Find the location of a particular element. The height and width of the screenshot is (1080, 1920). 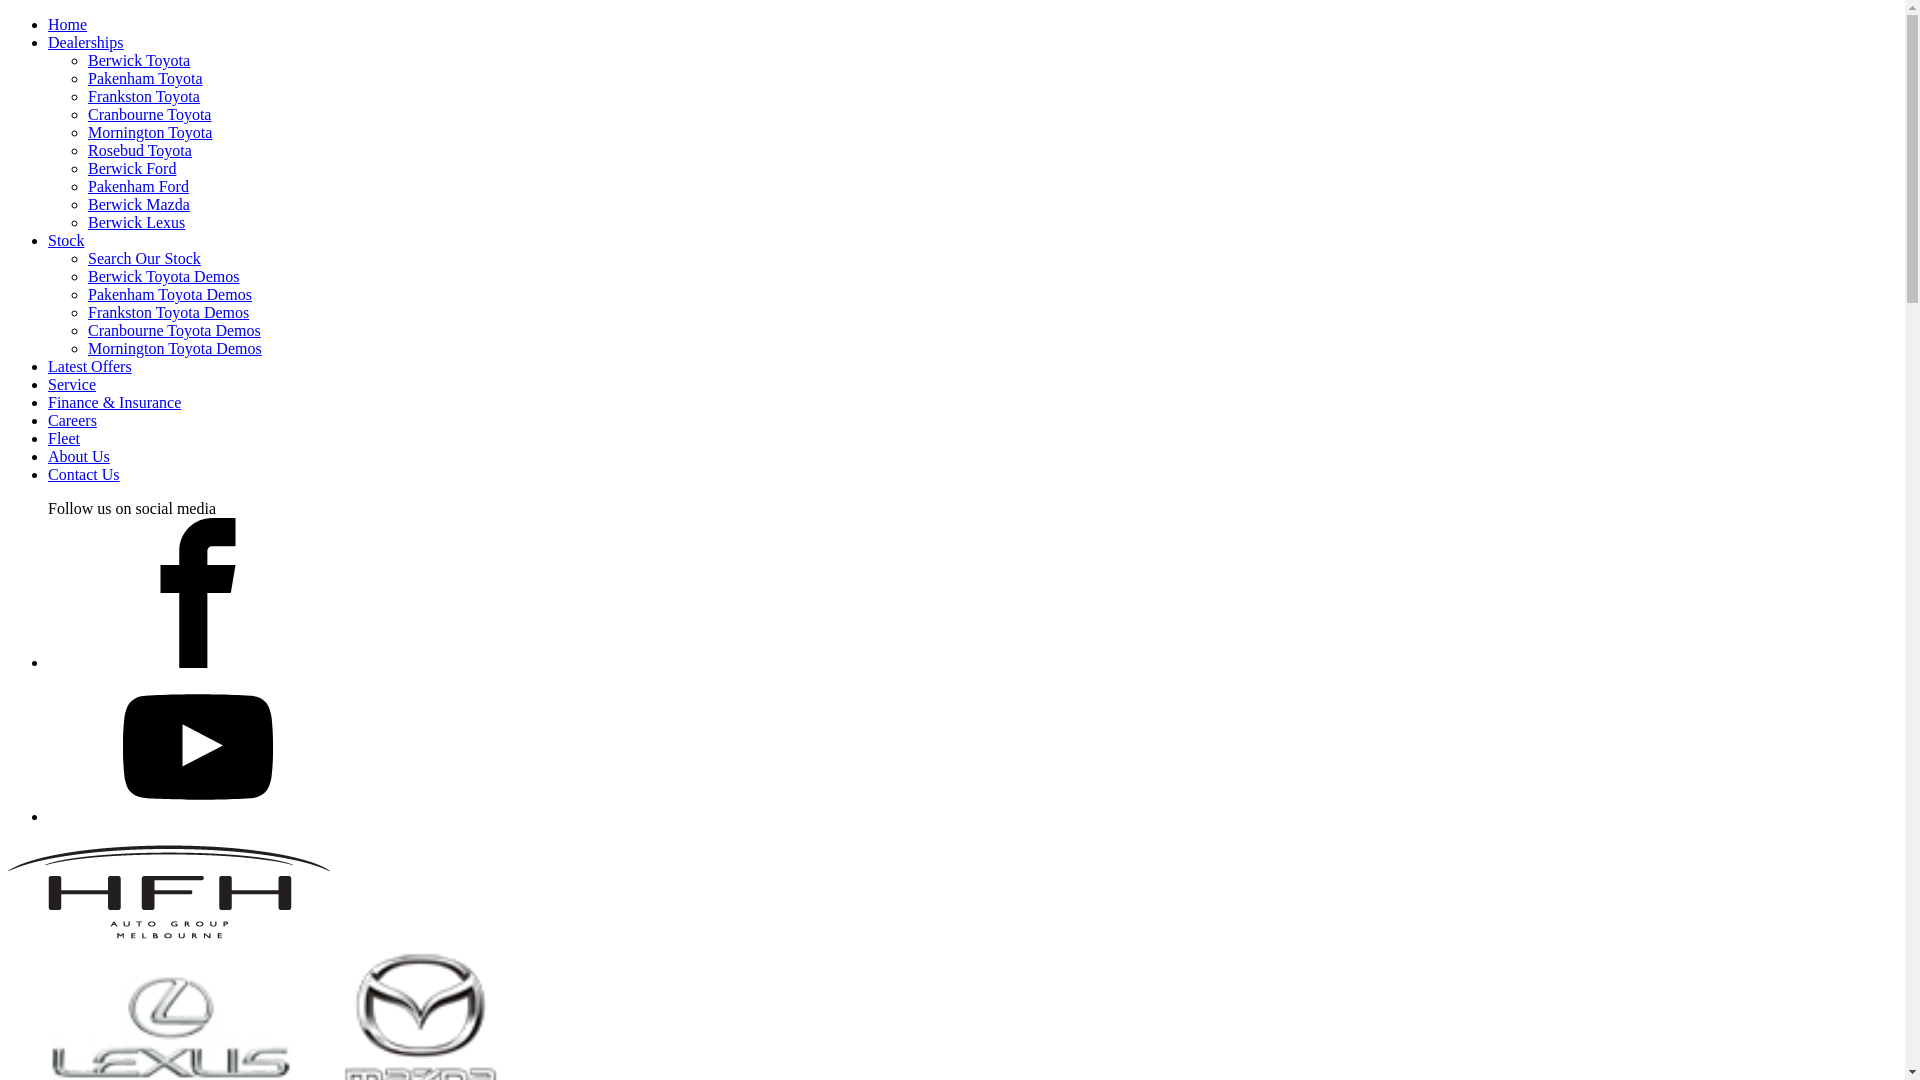

Mornington Toyota Demos is located at coordinates (175, 348).